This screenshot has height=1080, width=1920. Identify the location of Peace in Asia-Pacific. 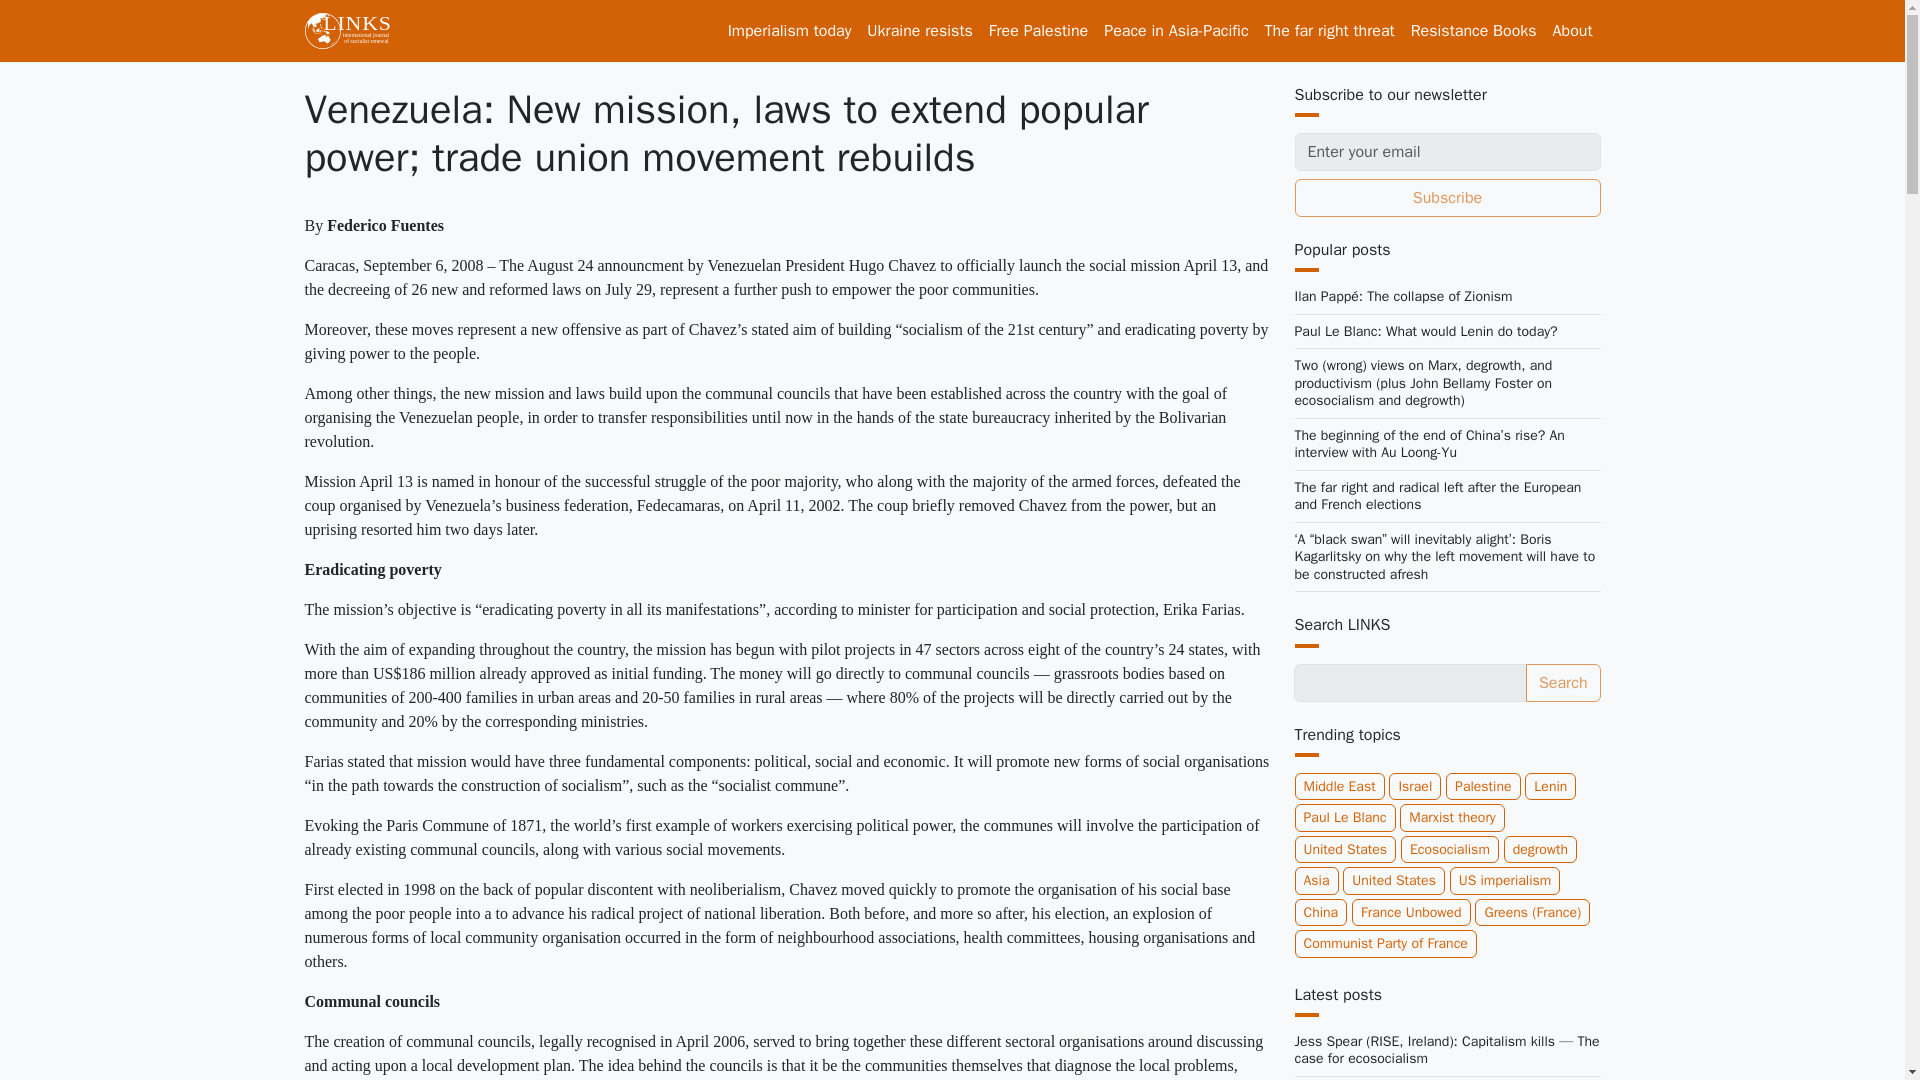
(1176, 30).